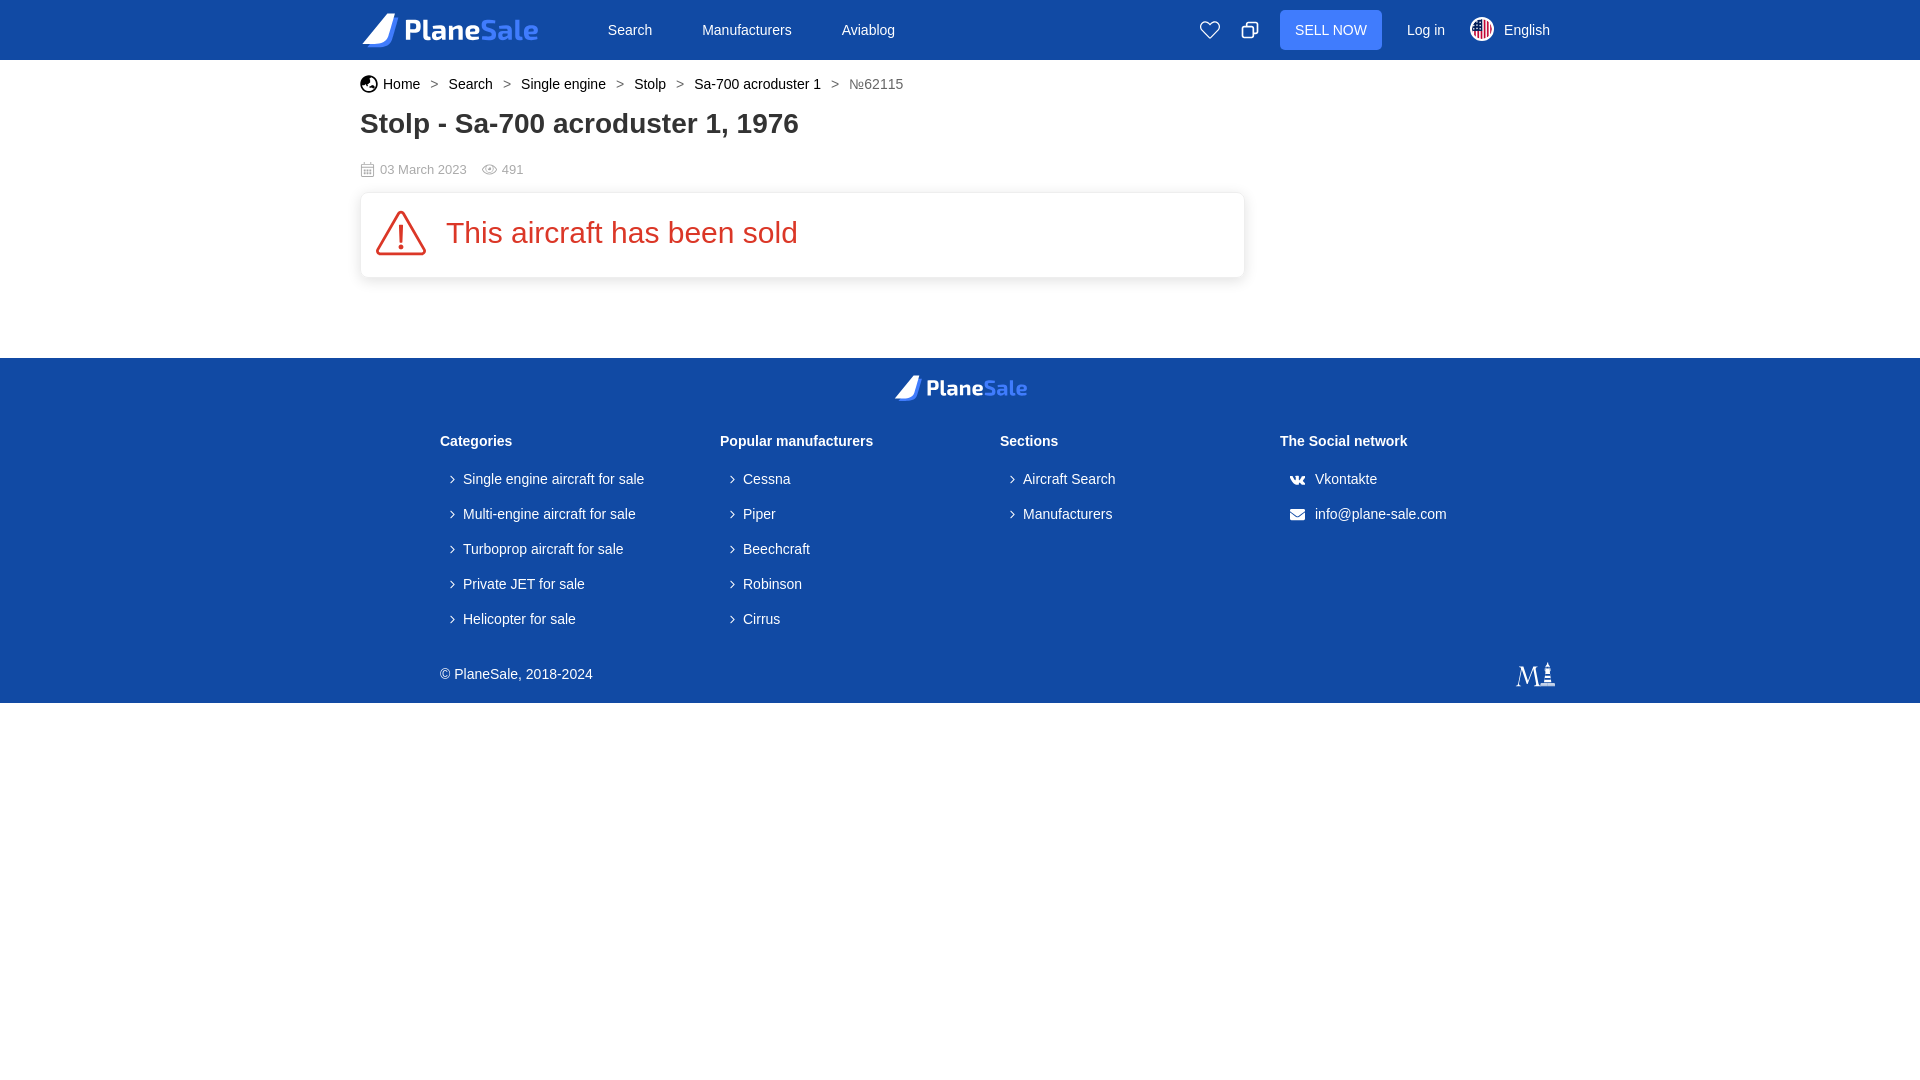 This screenshot has width=1920, height=1080. I want to click on Private JET for sale, so click(517, 584).